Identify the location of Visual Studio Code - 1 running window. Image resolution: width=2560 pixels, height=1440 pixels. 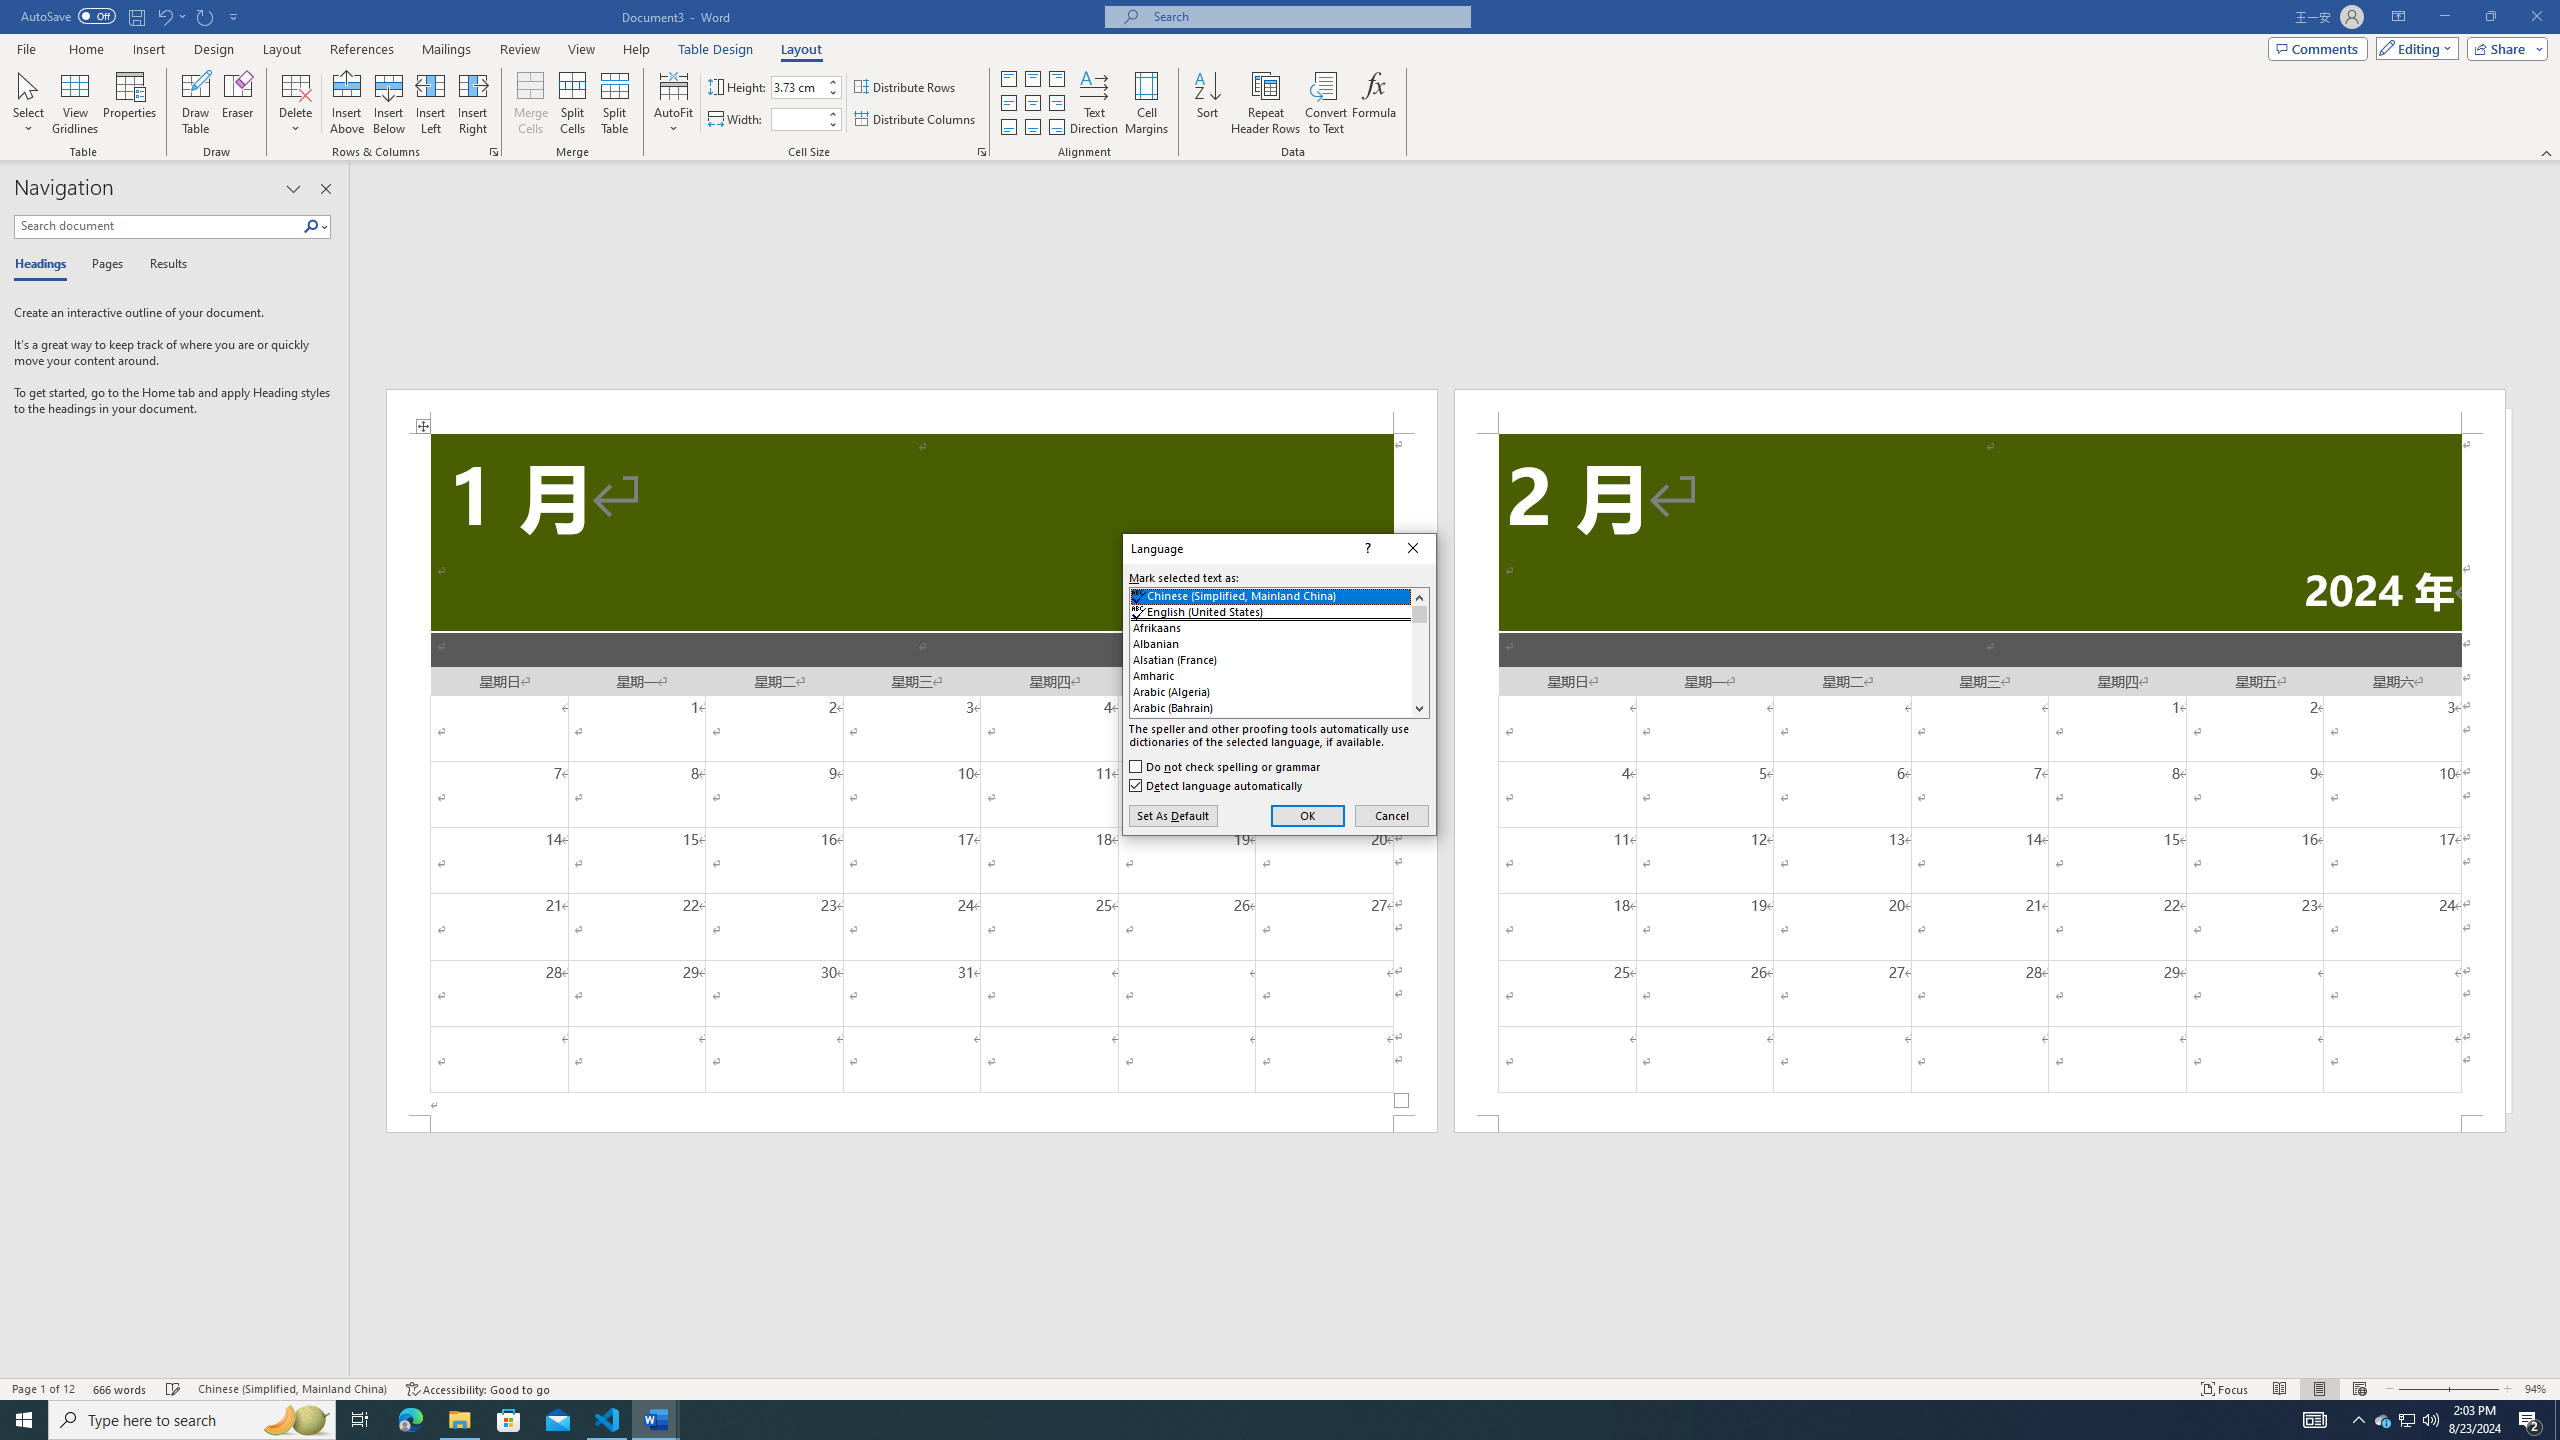
(608, 1420).